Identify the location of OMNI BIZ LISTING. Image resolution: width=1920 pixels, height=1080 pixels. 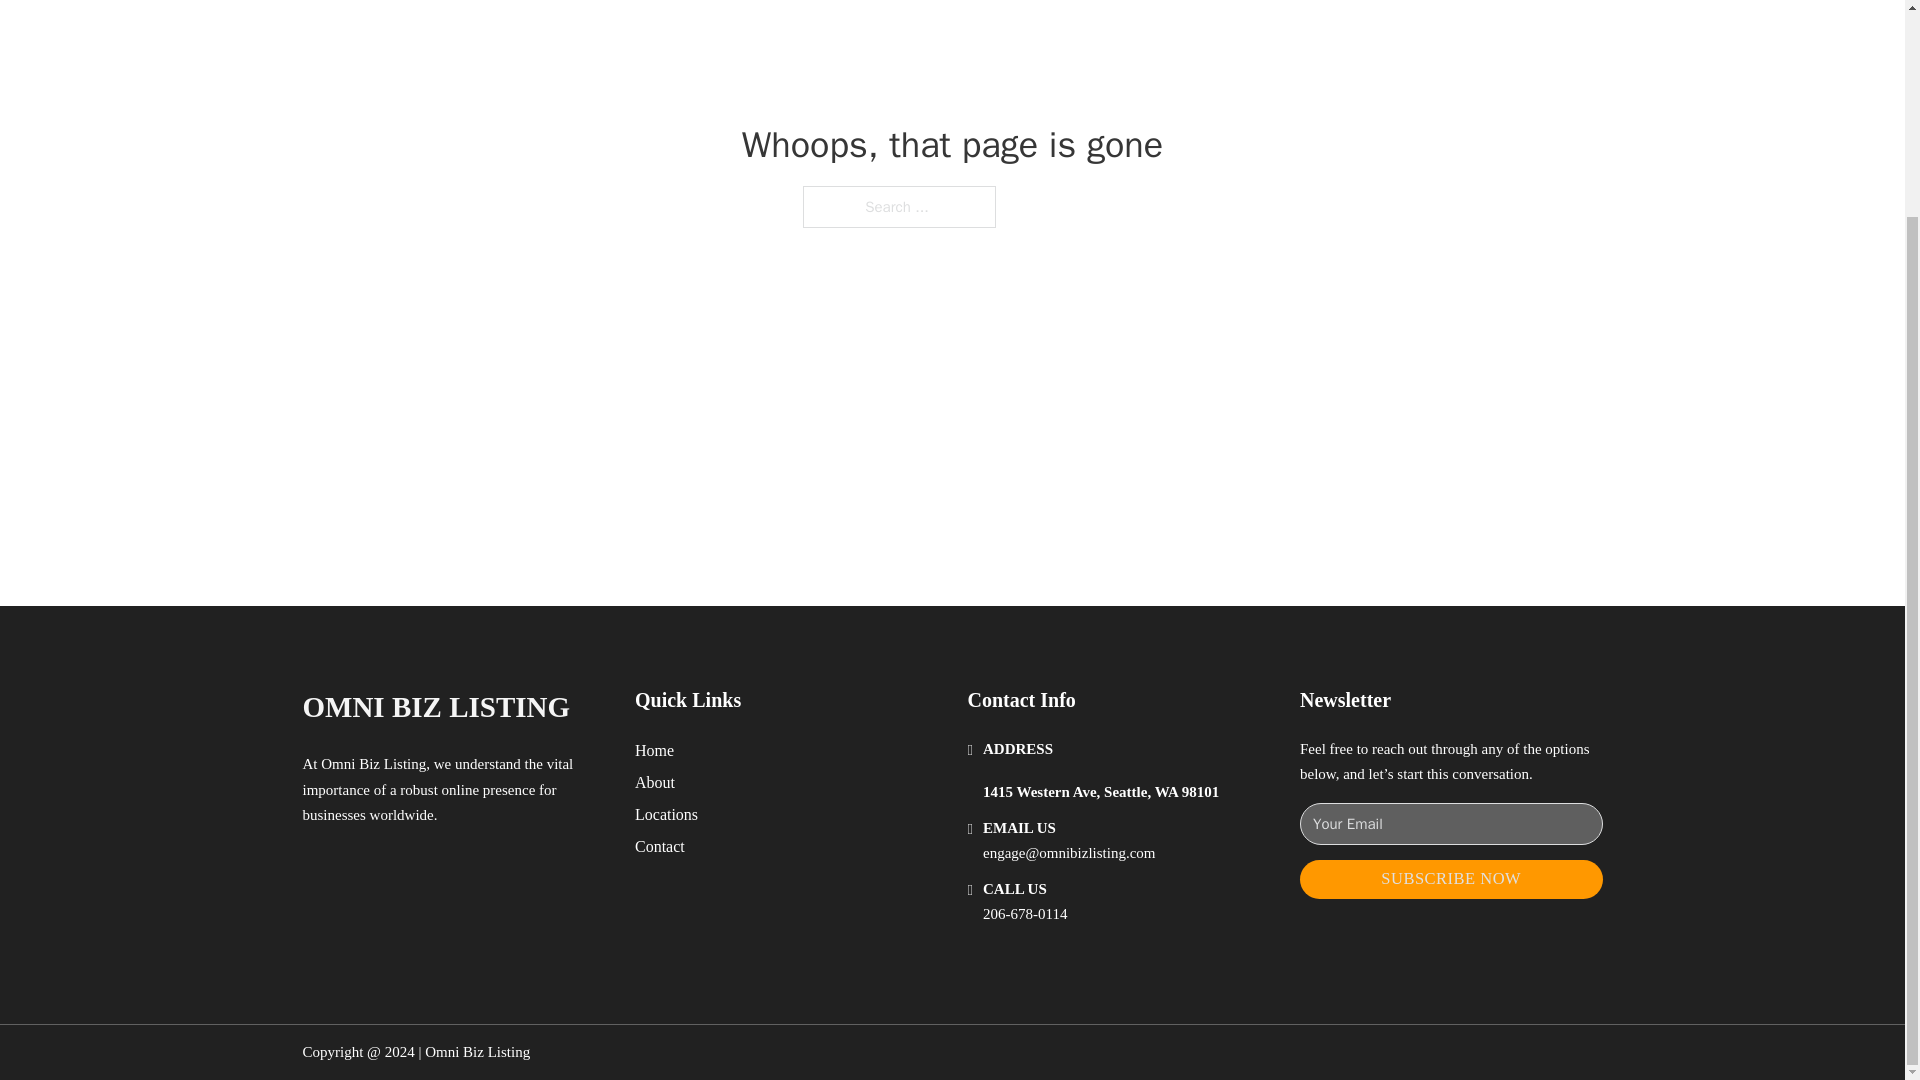
(436, 707).